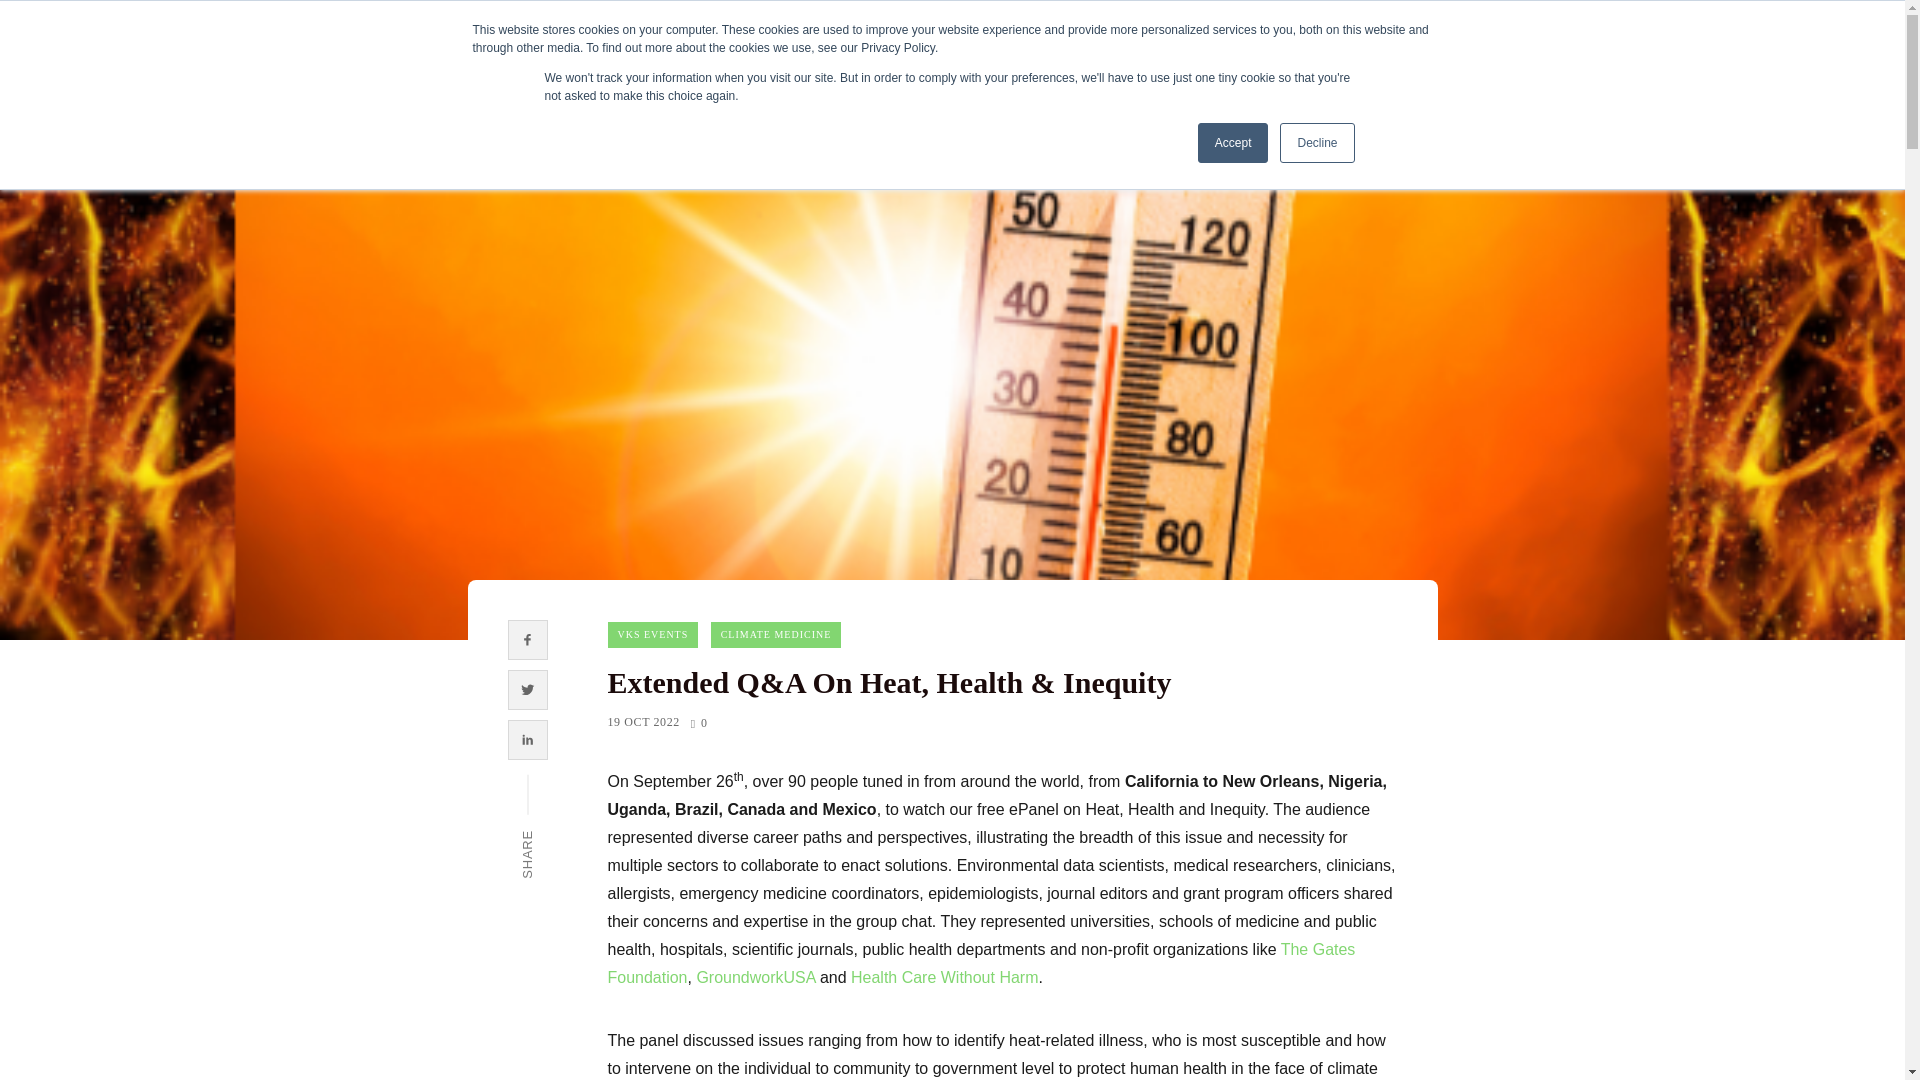 The height and width of the screenshot is (1080, 1920). Describe the element at coordinates (1234, 143) in the screenshot. I see `Accept` at that location.